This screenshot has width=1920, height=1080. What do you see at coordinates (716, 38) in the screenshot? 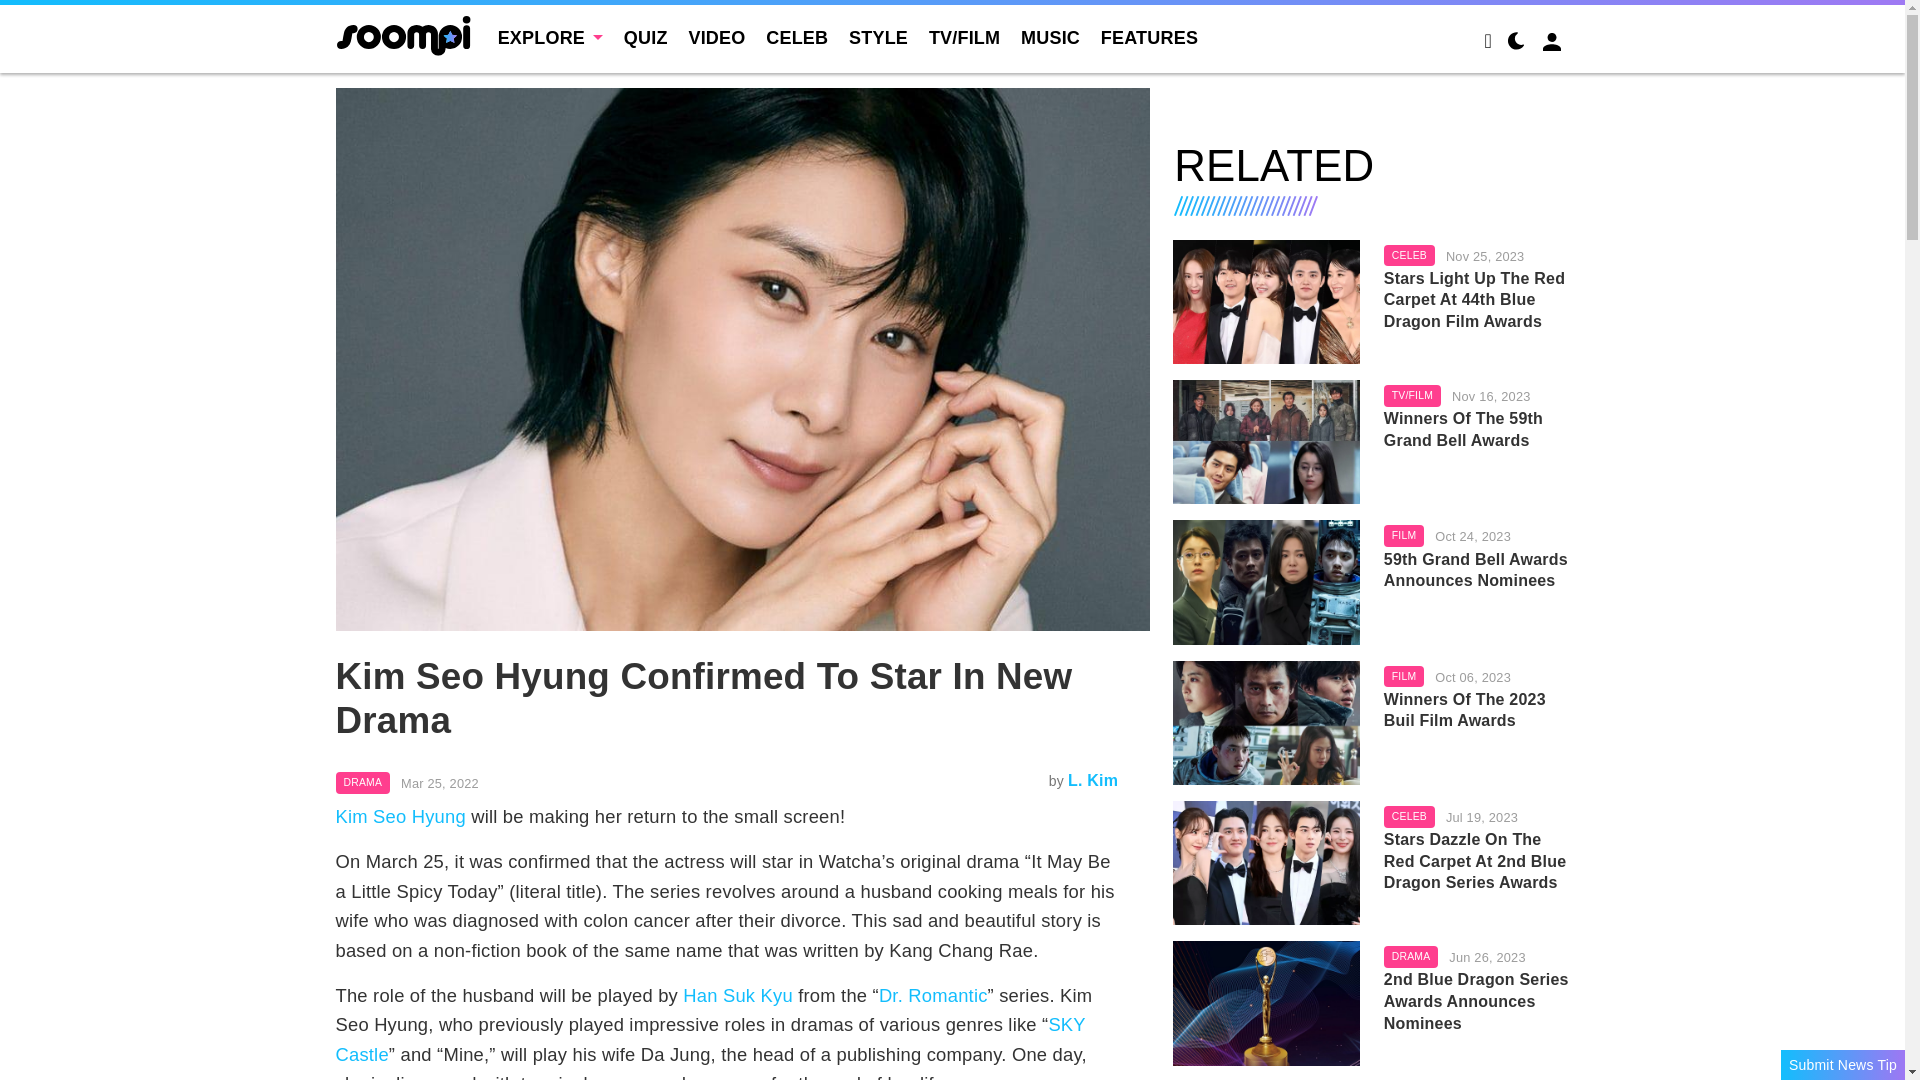
I see `VIDEO` at bounding box center [716, 38].